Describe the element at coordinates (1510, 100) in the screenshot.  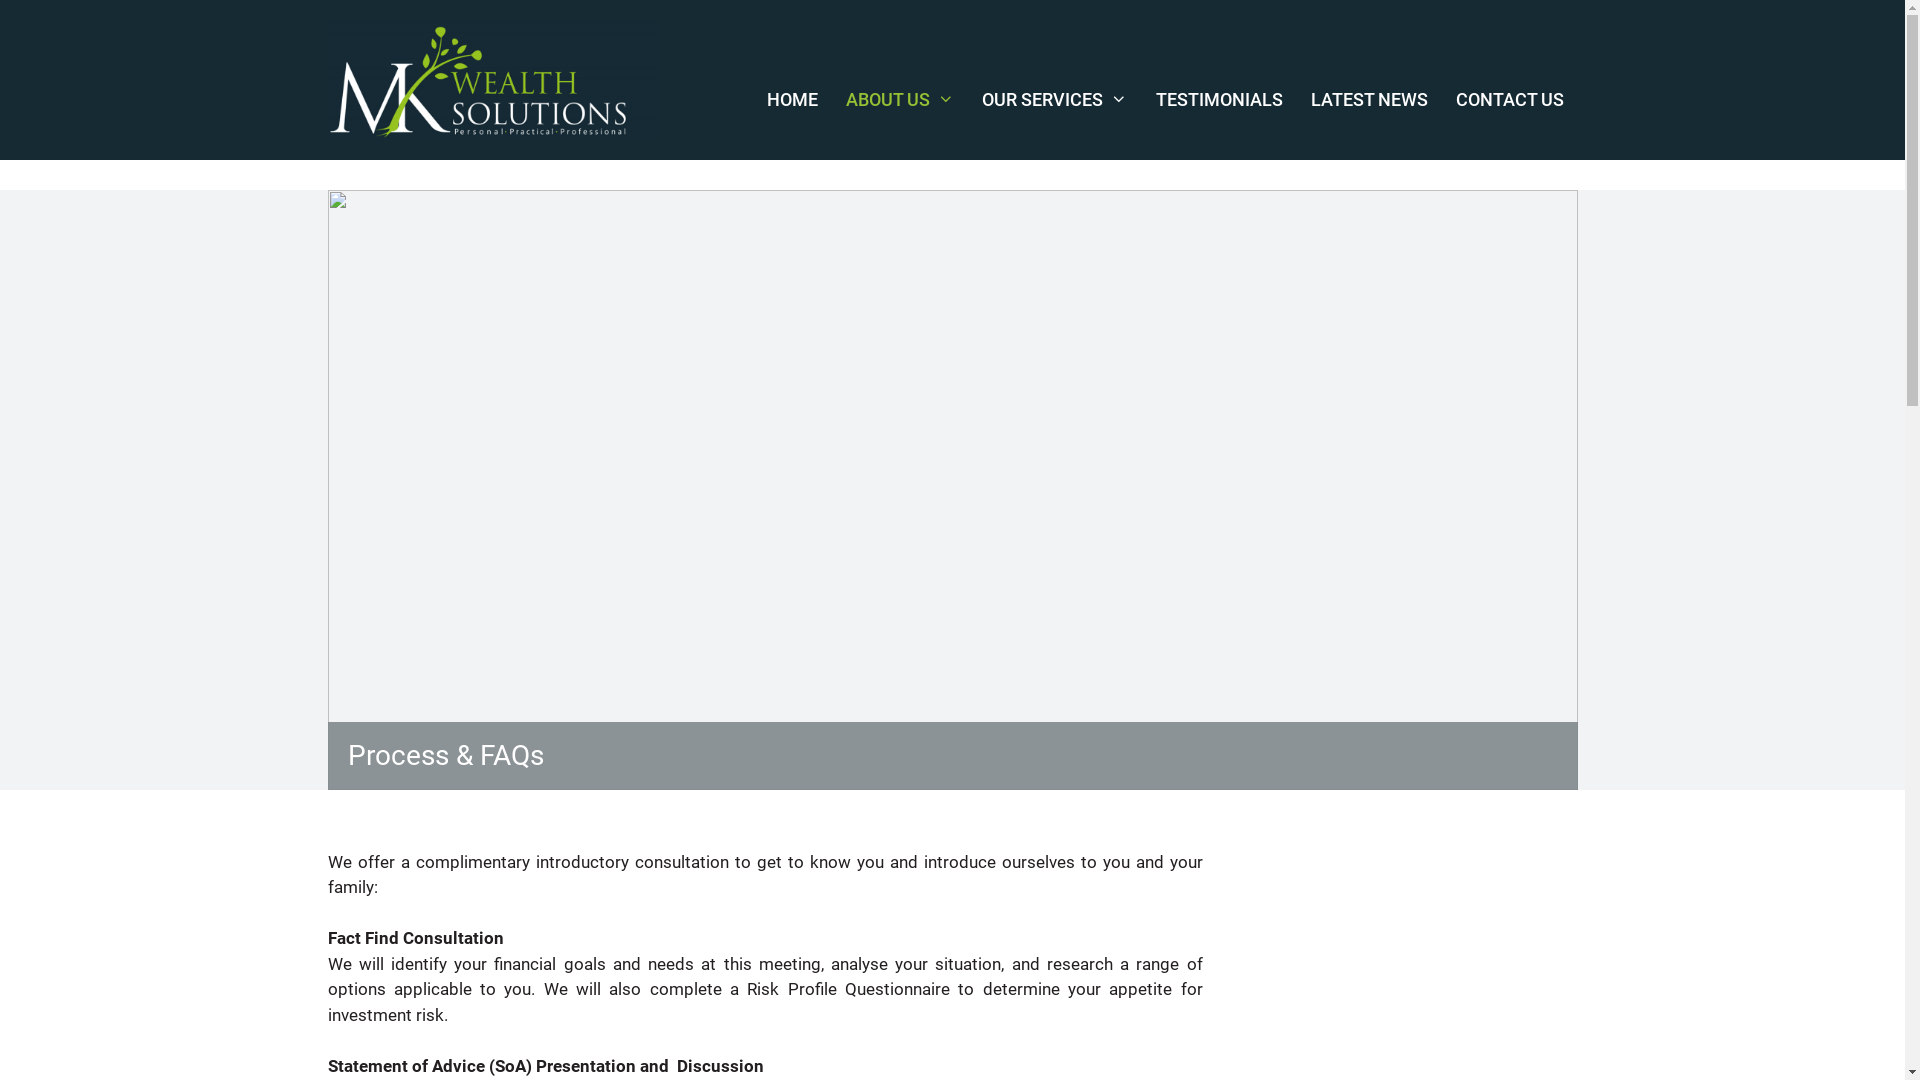
I see `CONTACT US` at that location.